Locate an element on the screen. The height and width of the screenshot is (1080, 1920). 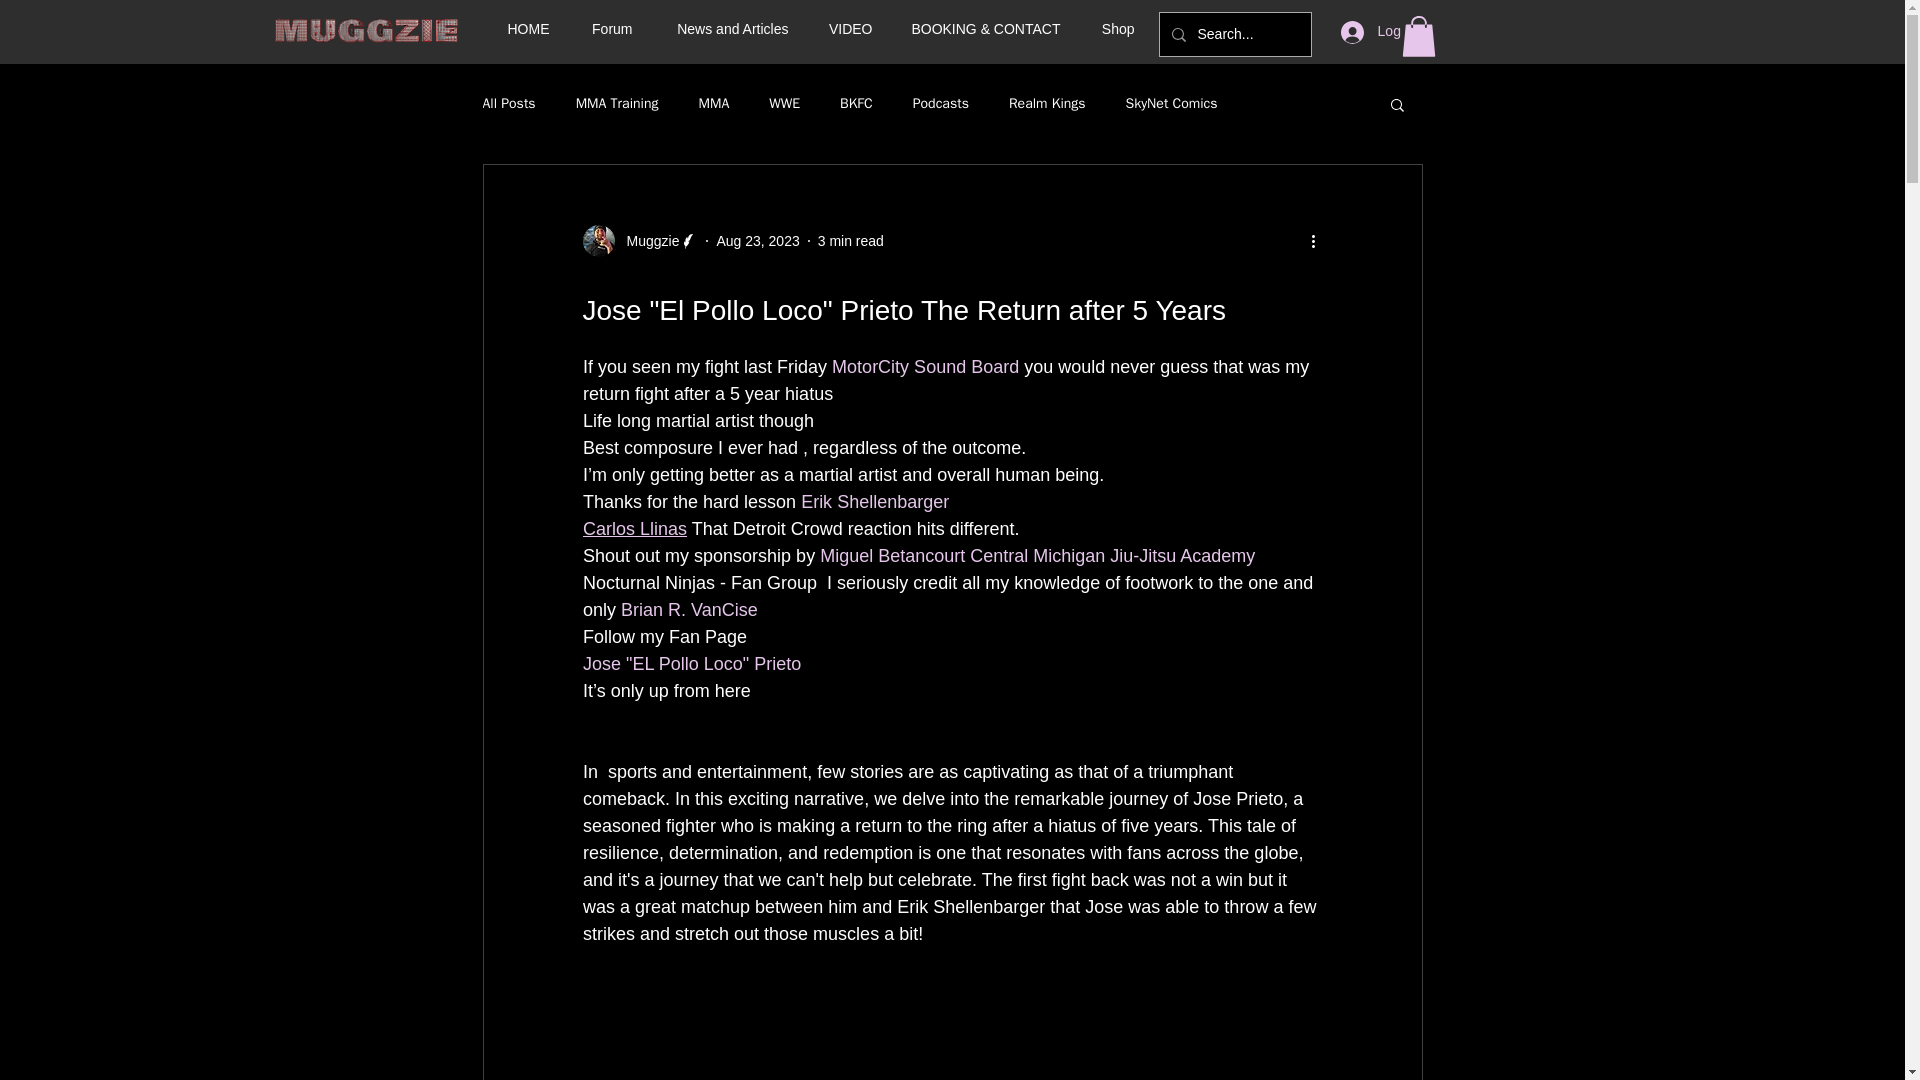
3 min read is located at coordinates (850, 240).